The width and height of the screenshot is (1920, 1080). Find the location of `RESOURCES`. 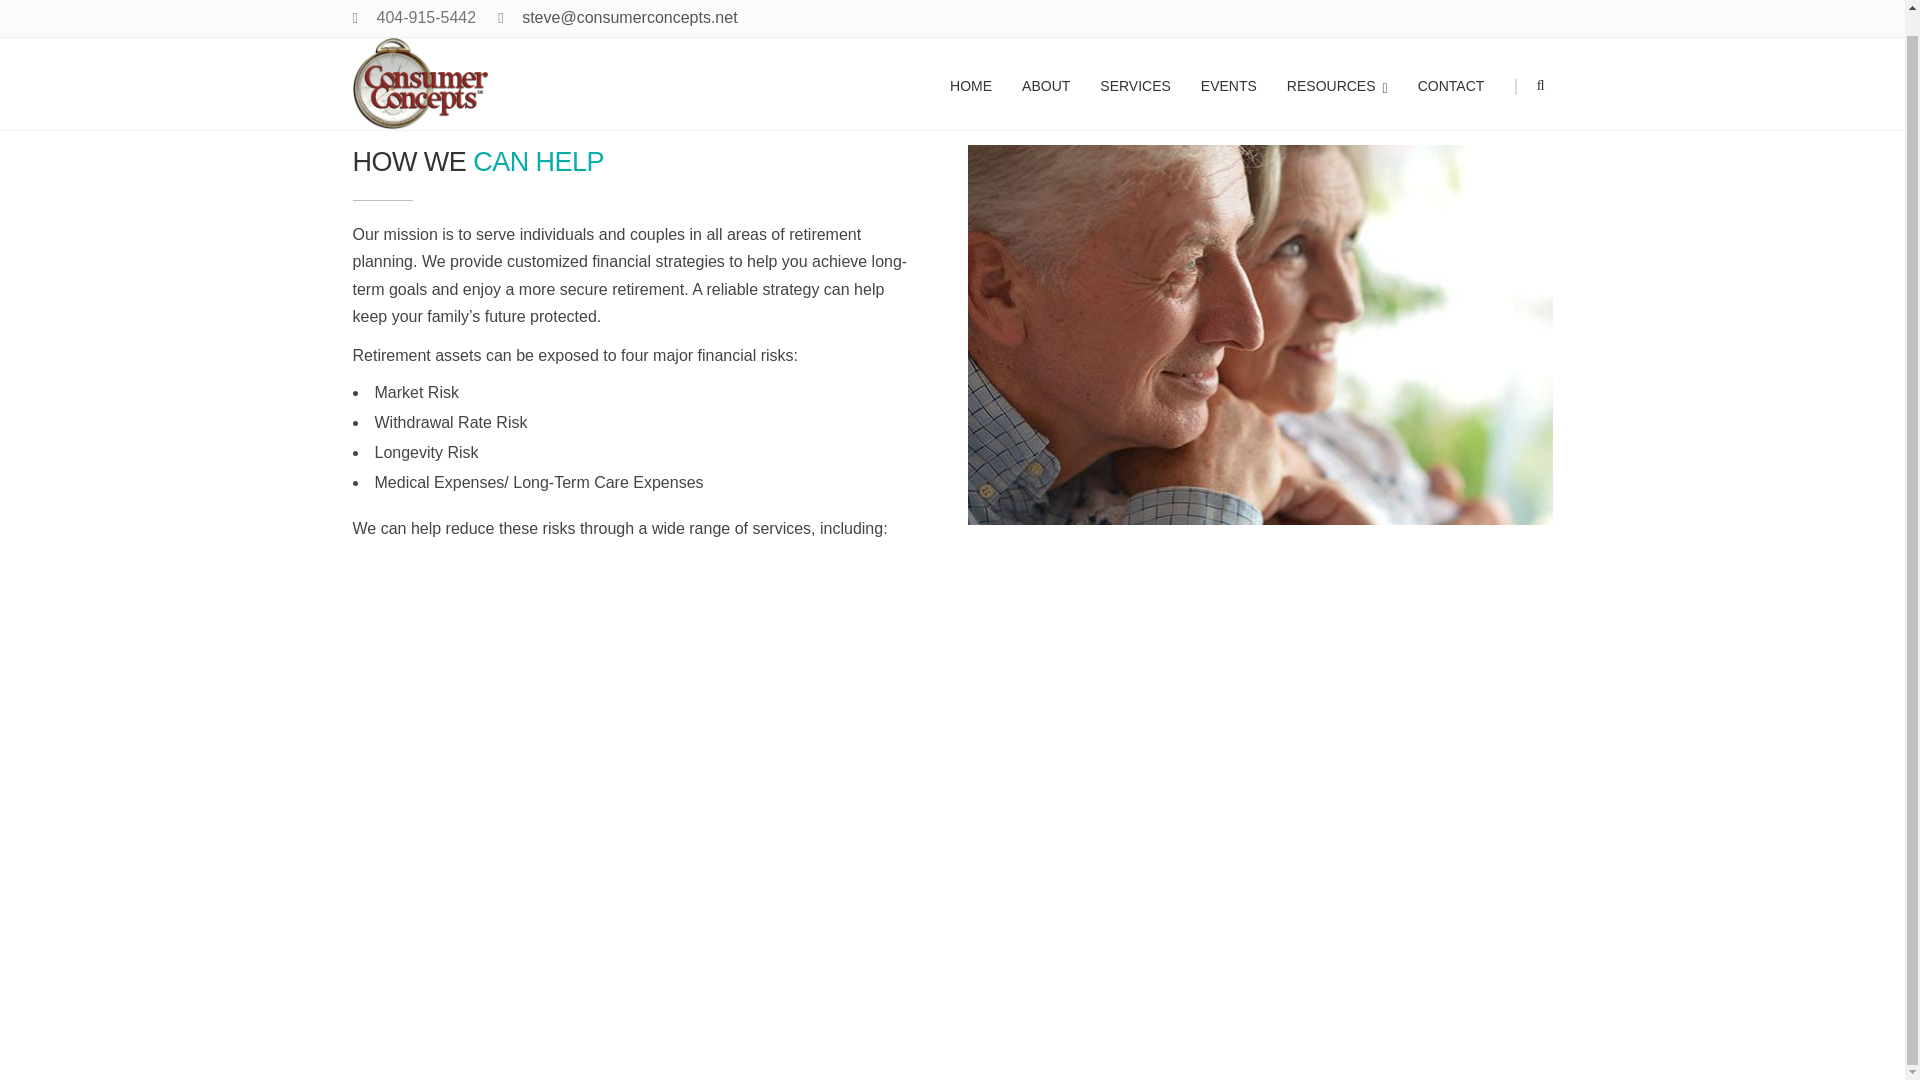

RESOURCES is located at coordinates (1337, 62).